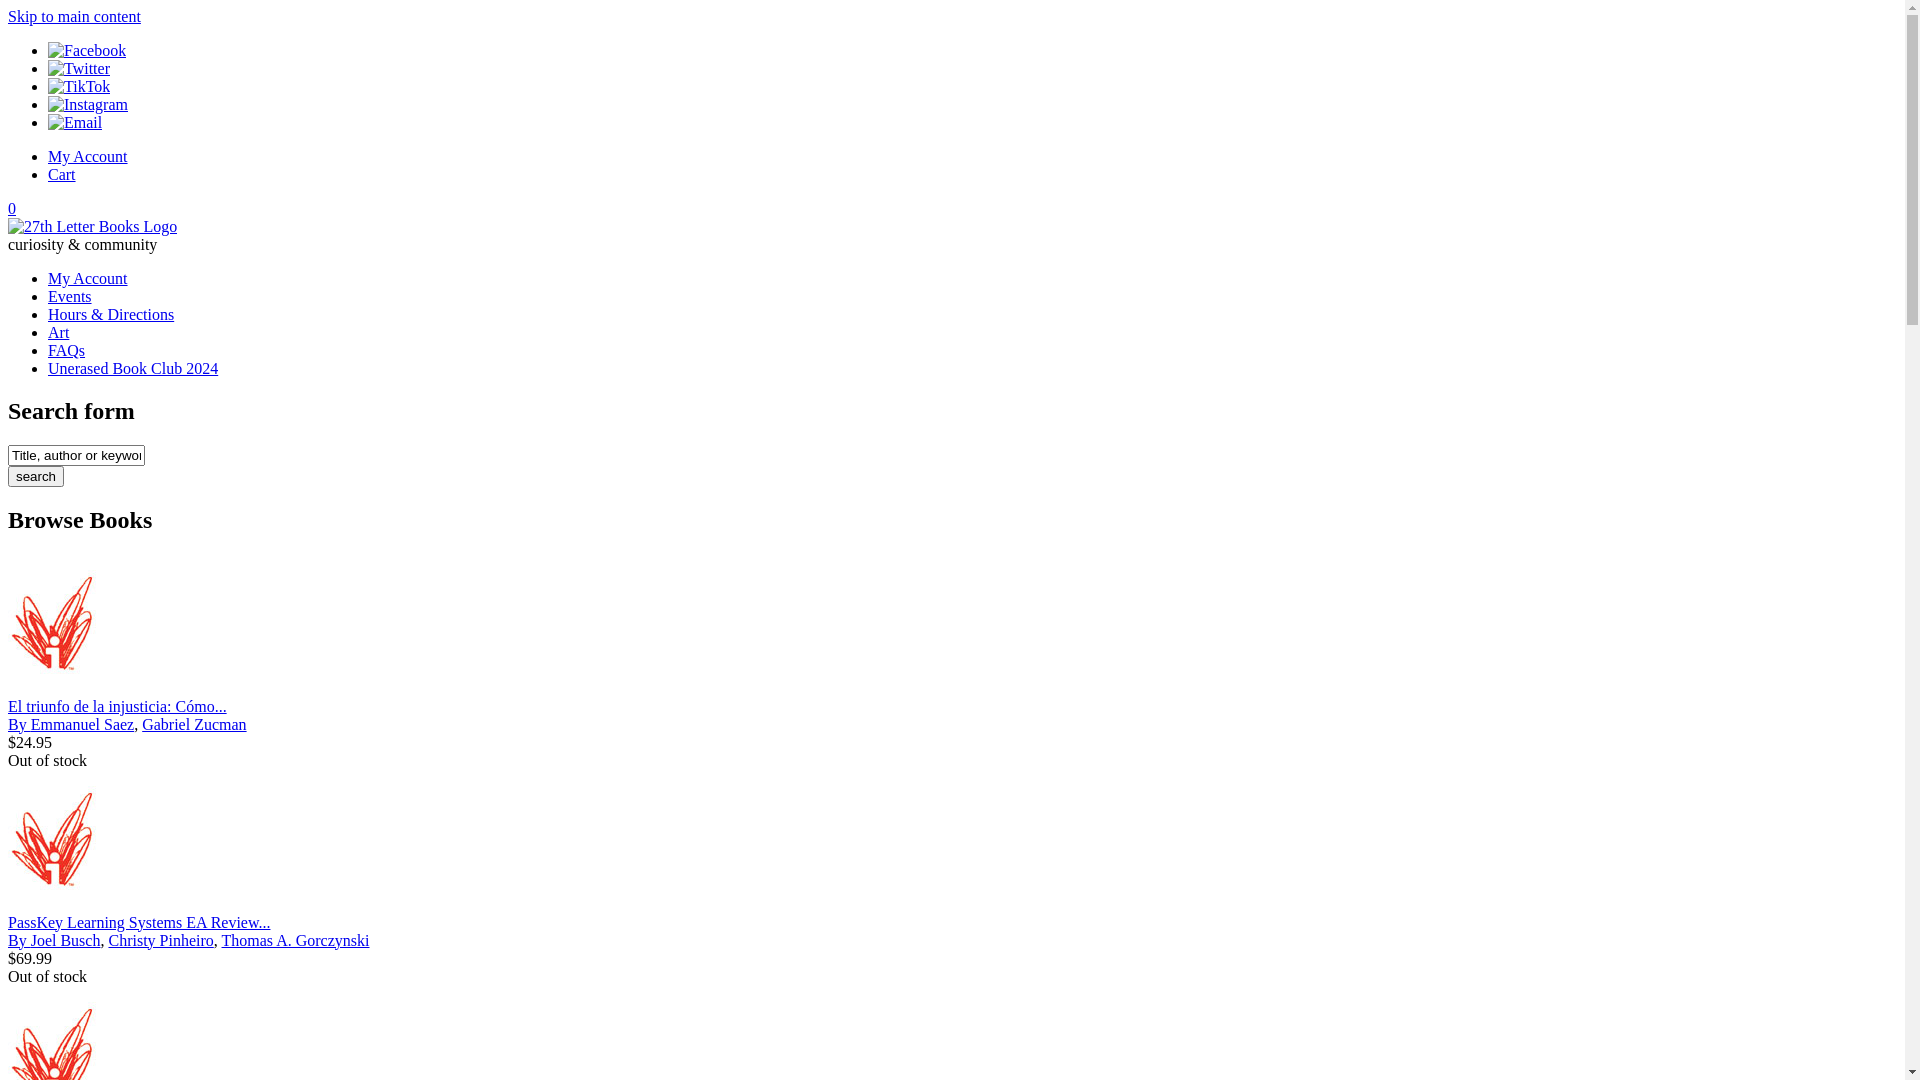  I want to click on Emmanuel Saez, so click(83, 724).